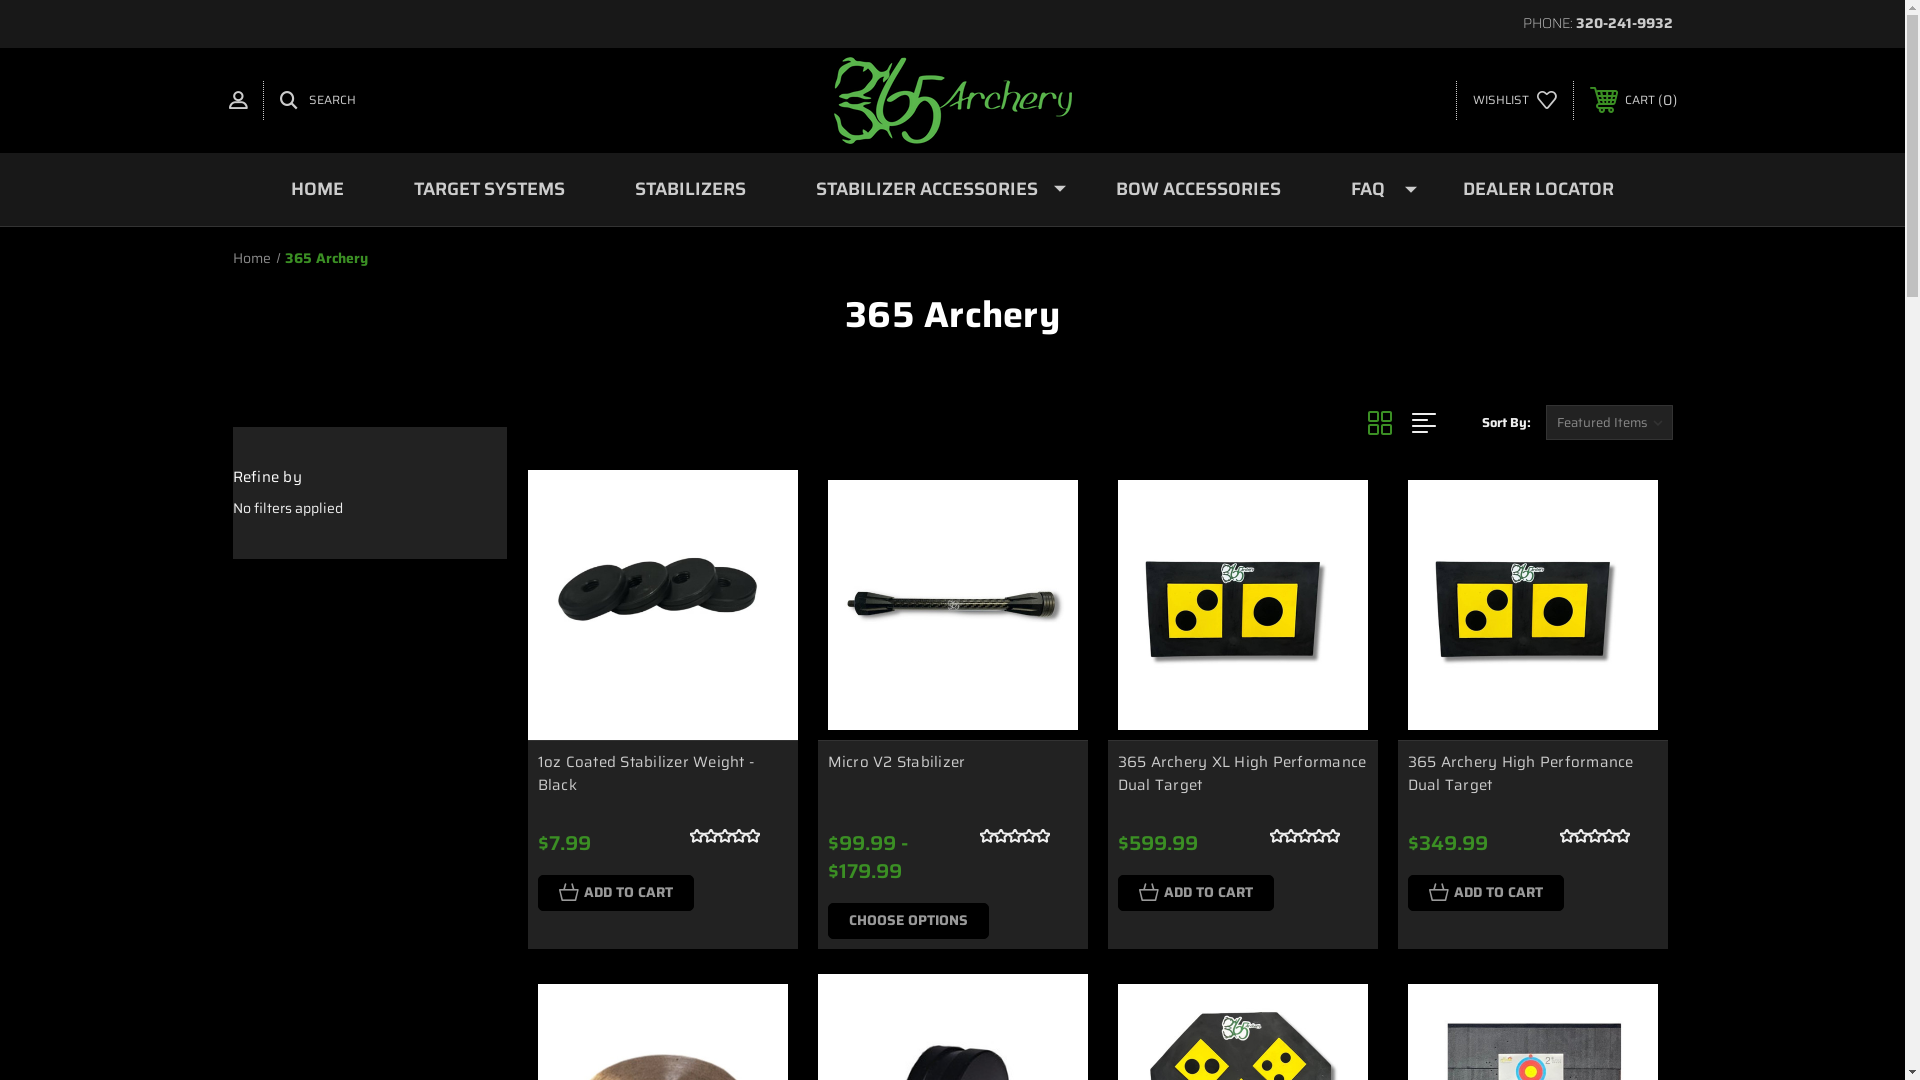 This screenshot has width=1920, height=1080. I want to click on FAQ, so click(1372, 190).